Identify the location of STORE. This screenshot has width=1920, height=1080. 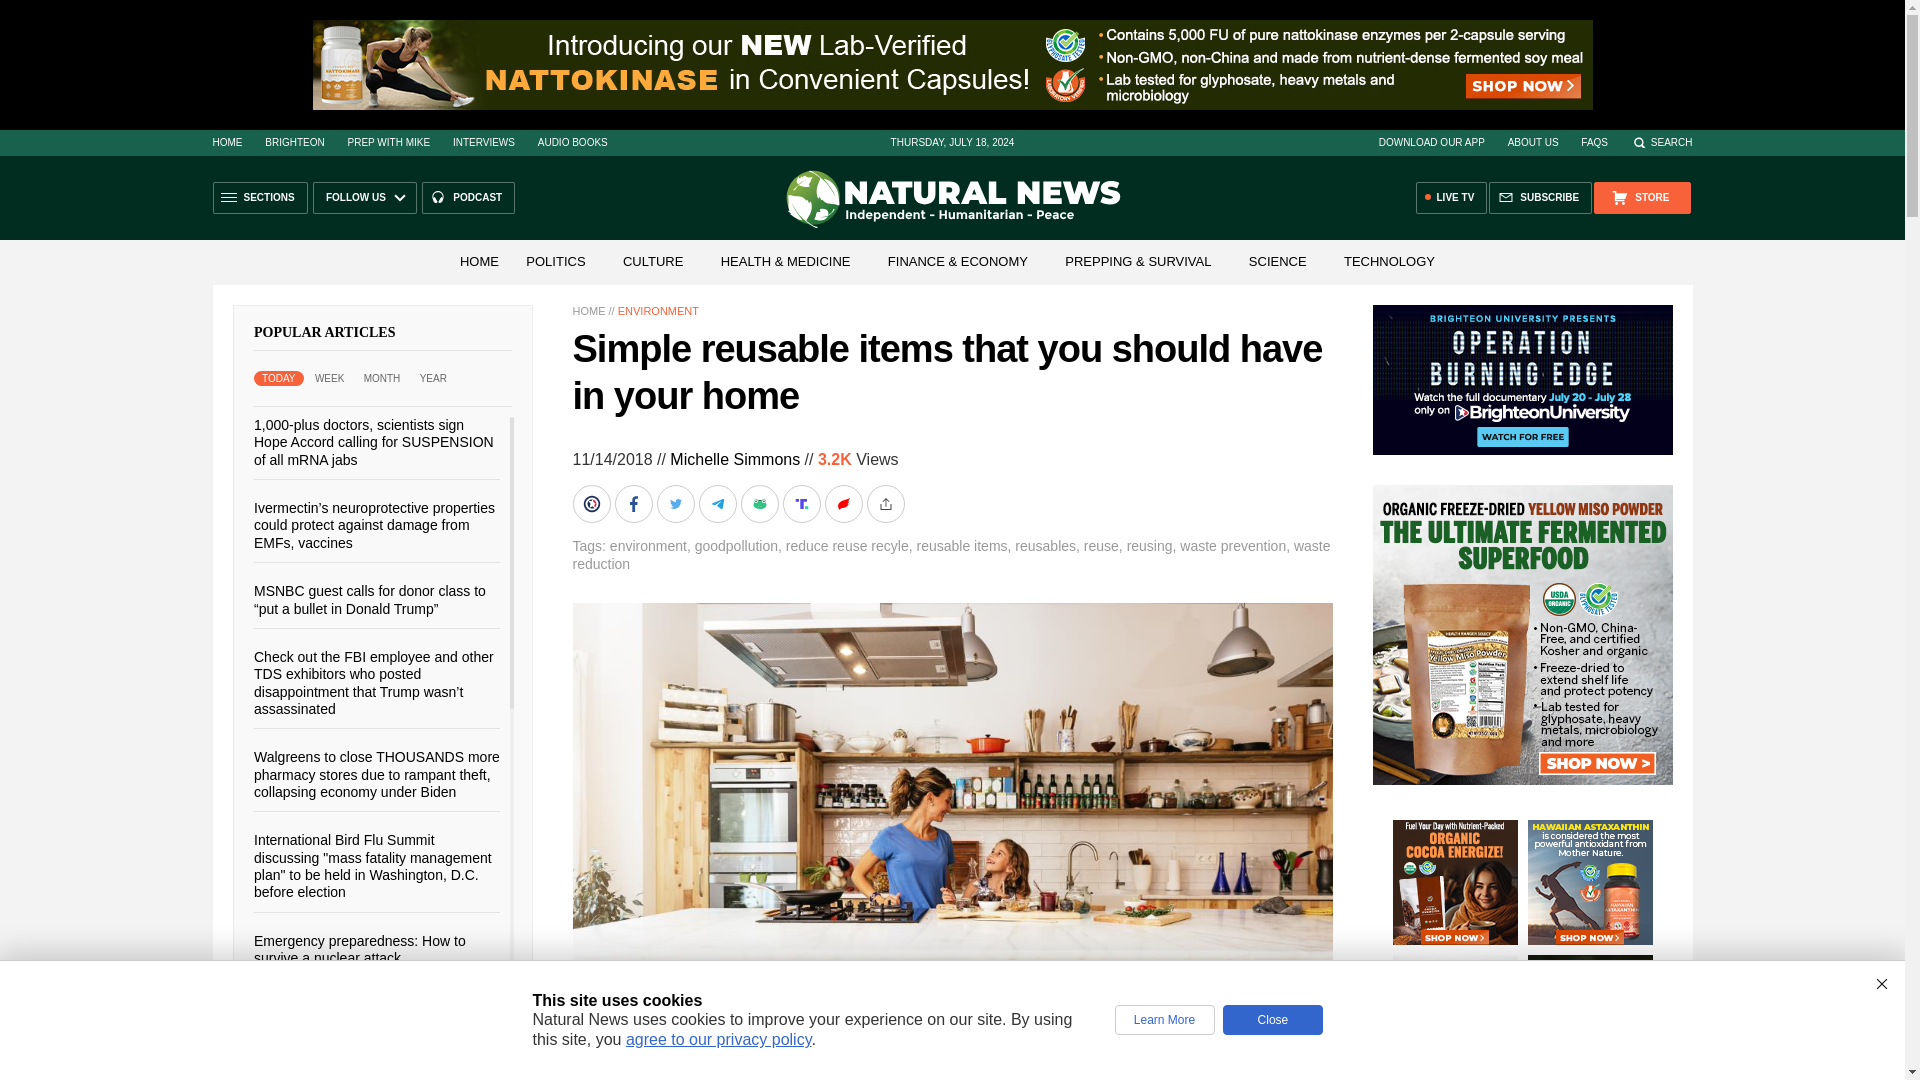
(1641, 198).